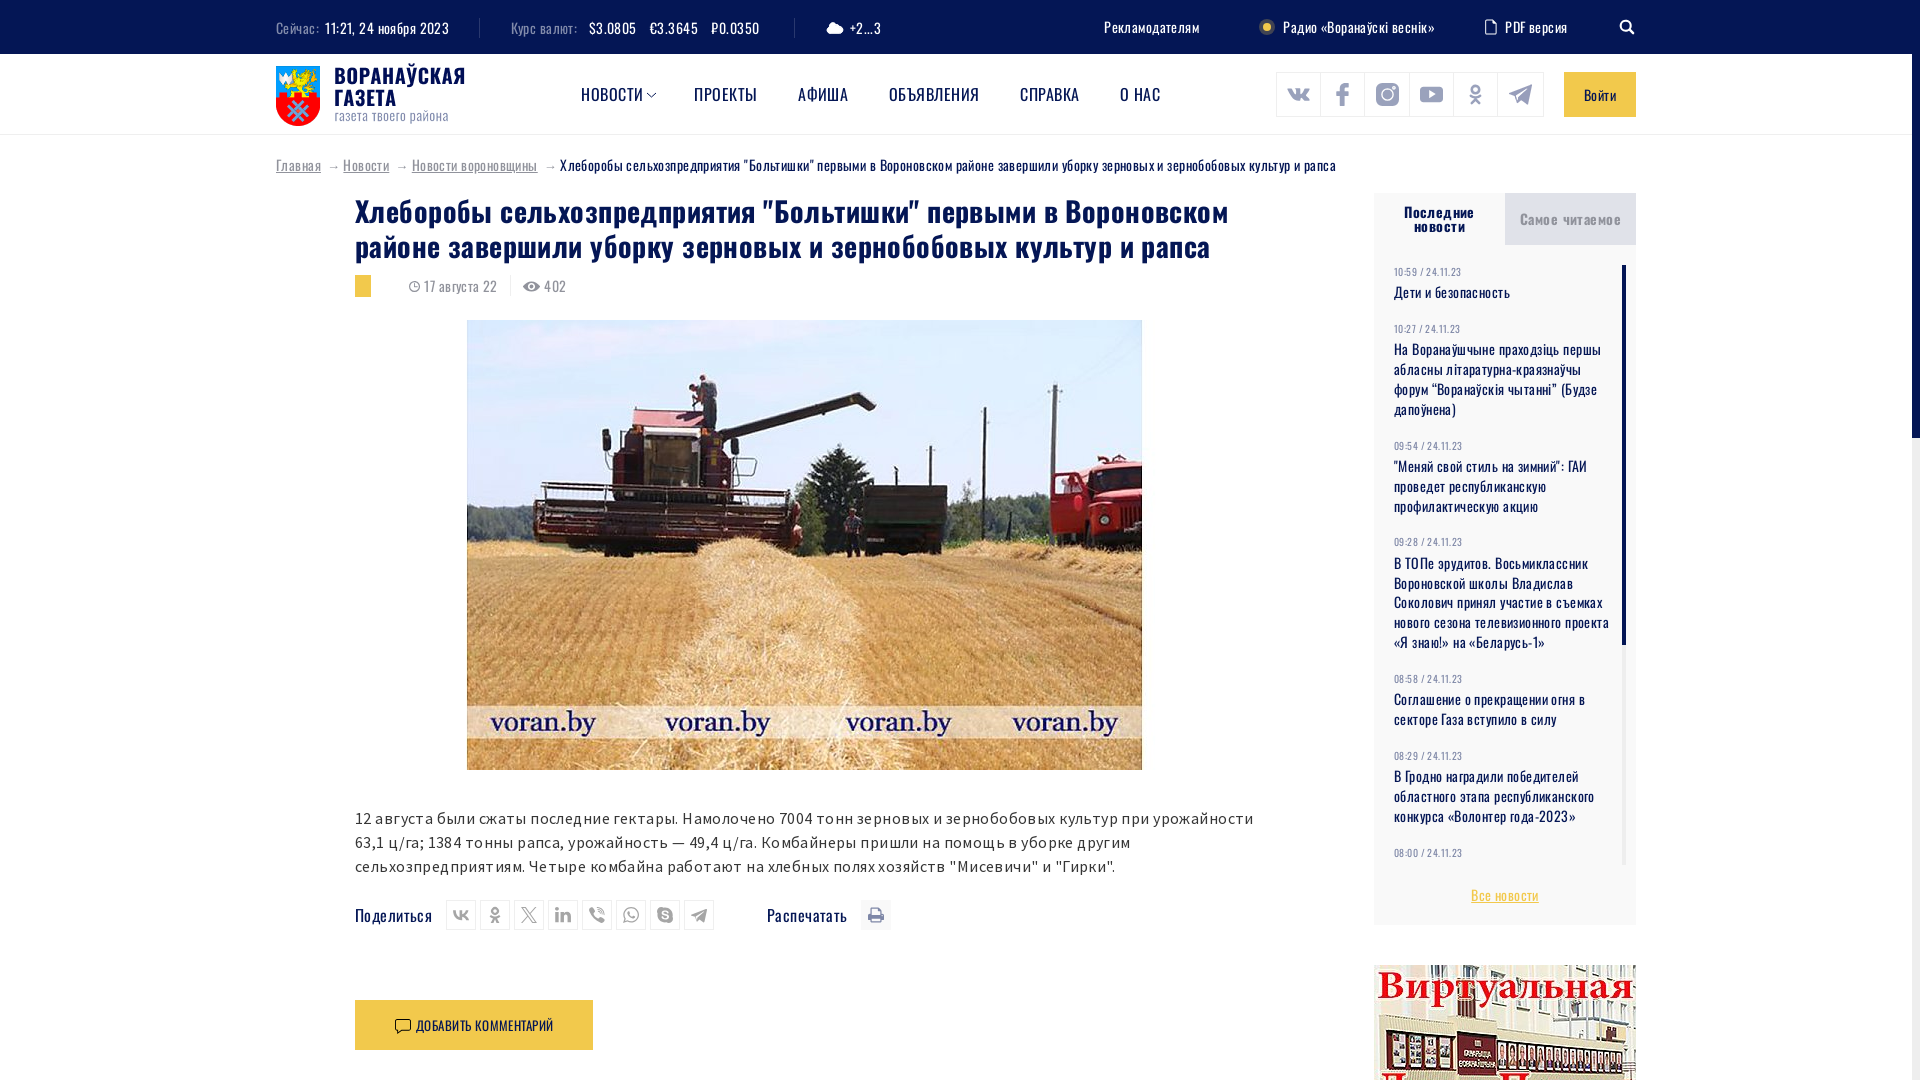 This screenshot has height=1080, width=1920. What do you see at coordinates (597, 915) in the screenshot?
I see `Viber` at bounding box center [597, 915].